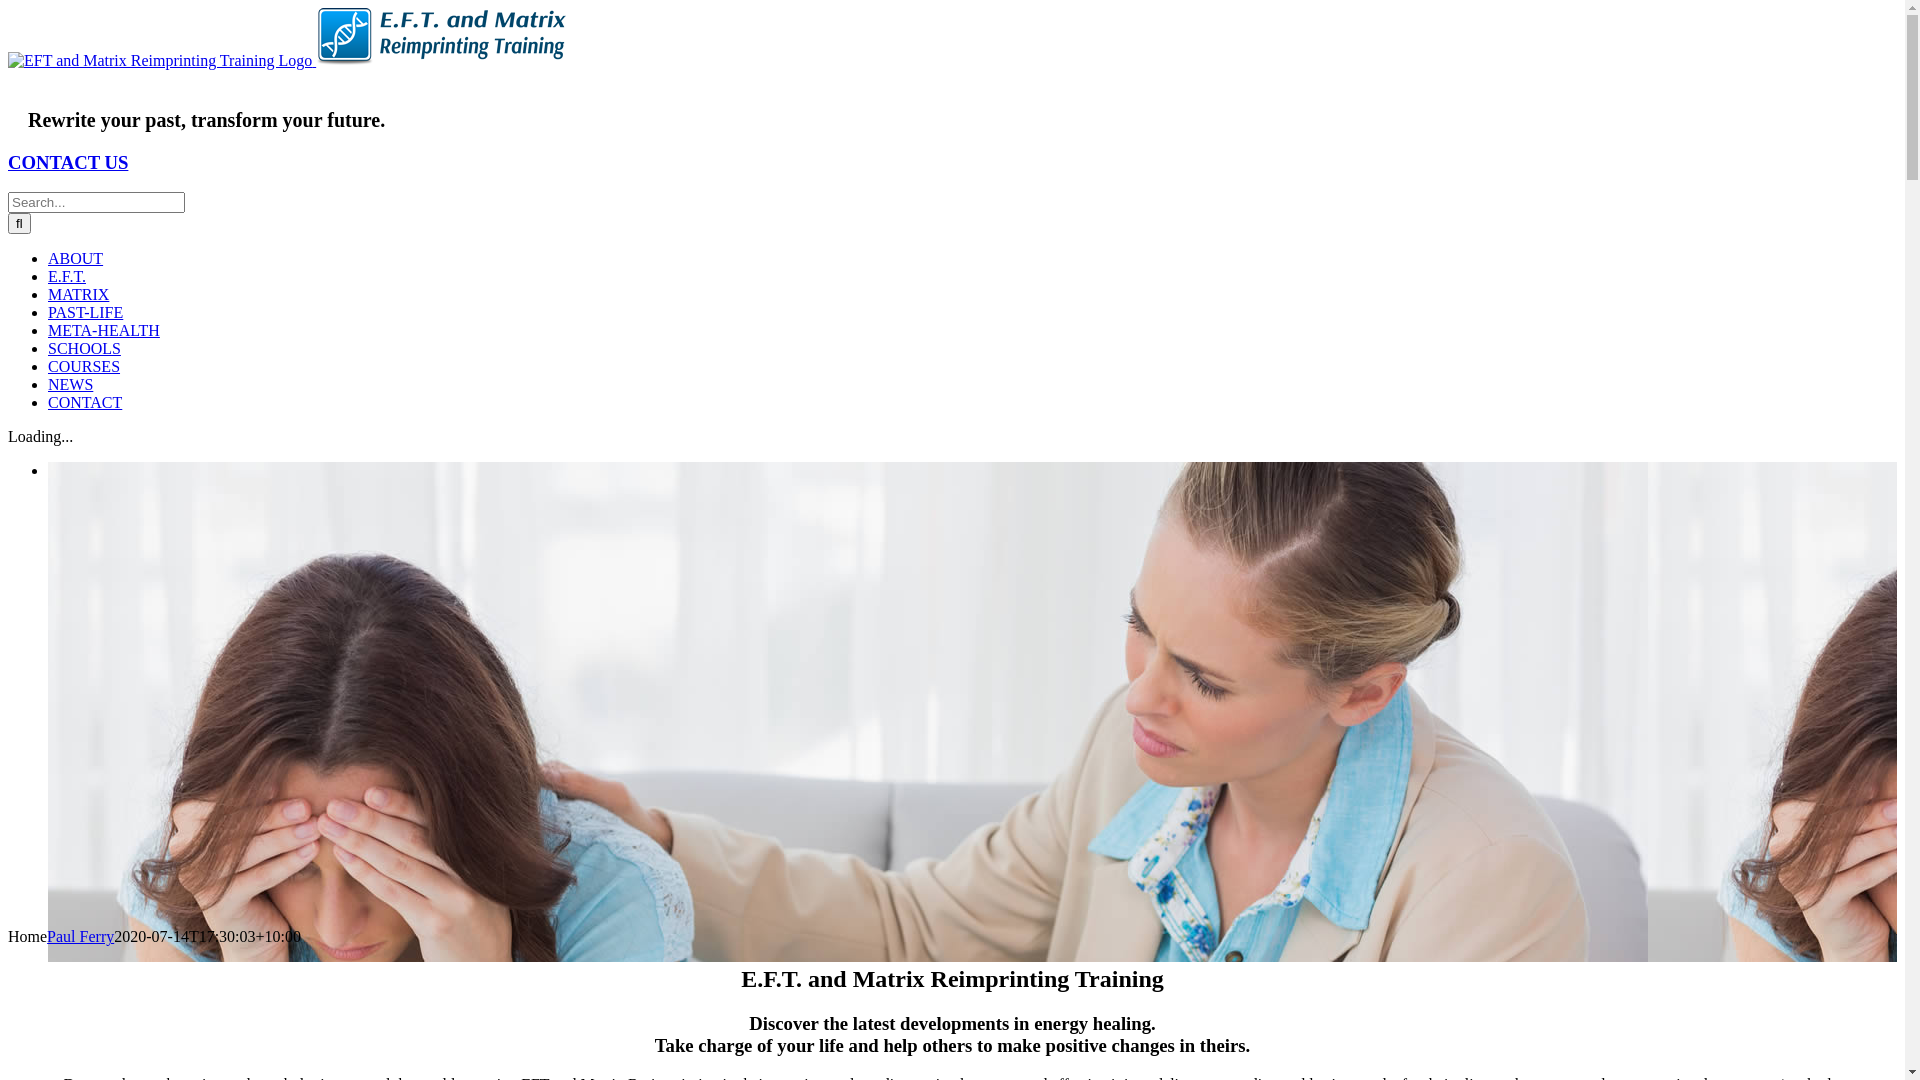  Describe the element at coordinates (85, 402) in the screenshot. I see `CONTACT` at that location.